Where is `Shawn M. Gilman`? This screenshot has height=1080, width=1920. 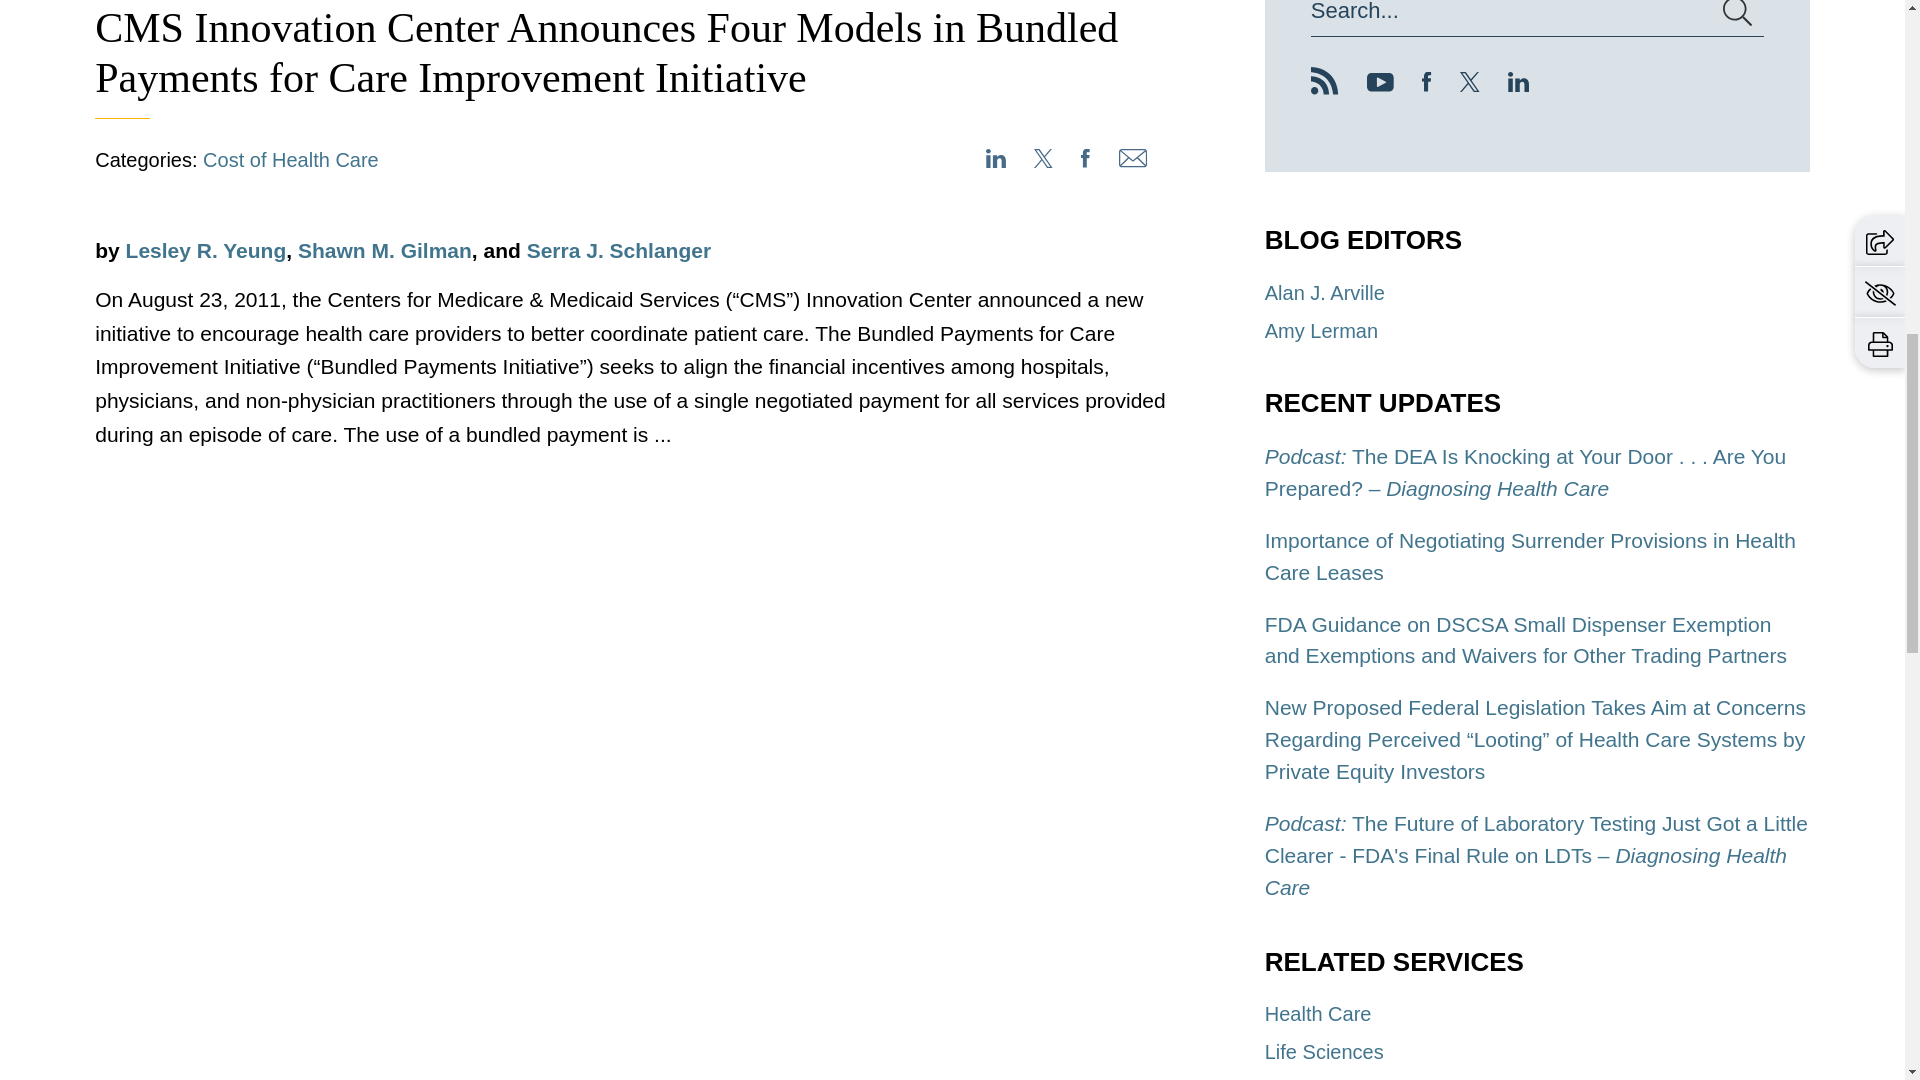 Shawn M. Gilman is located at coordinates (384, 250).